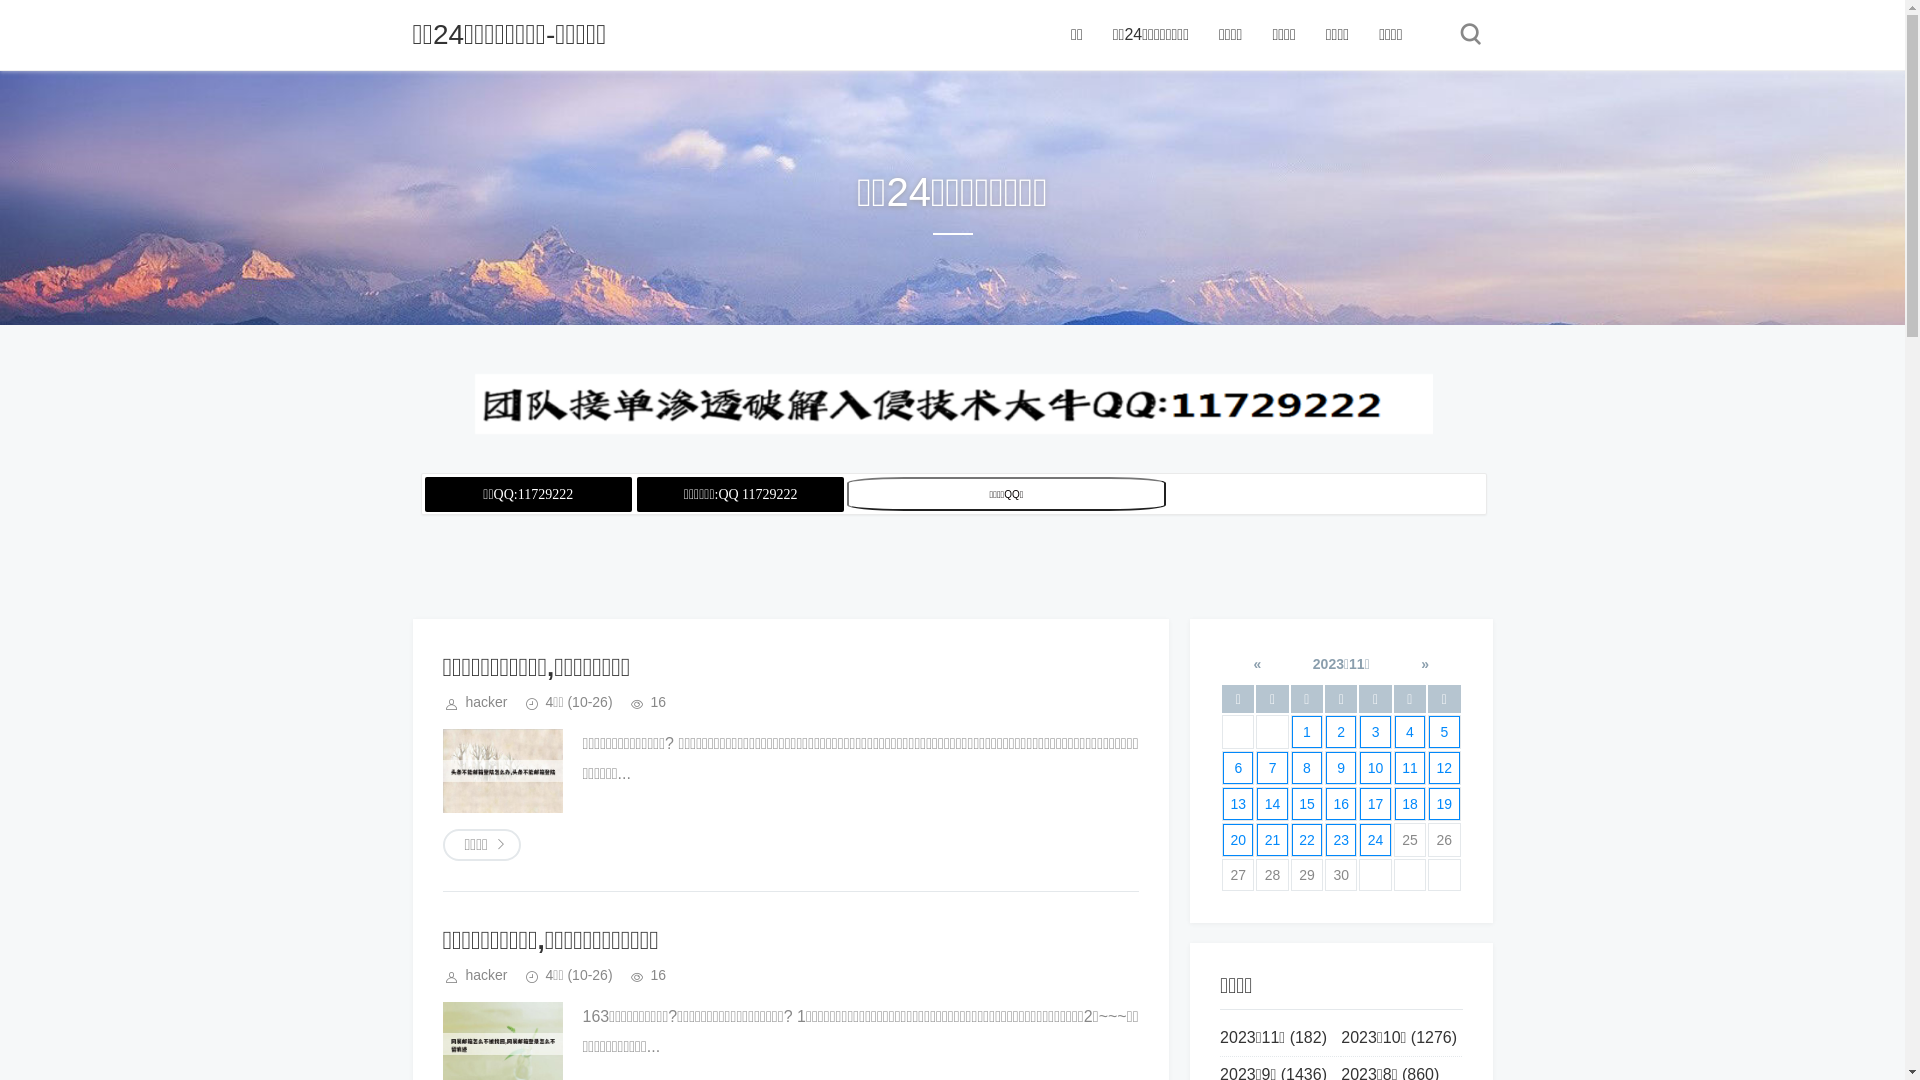  Describe the element at coordinates (1307, 840) in the screenshot. I see `22` at that location.